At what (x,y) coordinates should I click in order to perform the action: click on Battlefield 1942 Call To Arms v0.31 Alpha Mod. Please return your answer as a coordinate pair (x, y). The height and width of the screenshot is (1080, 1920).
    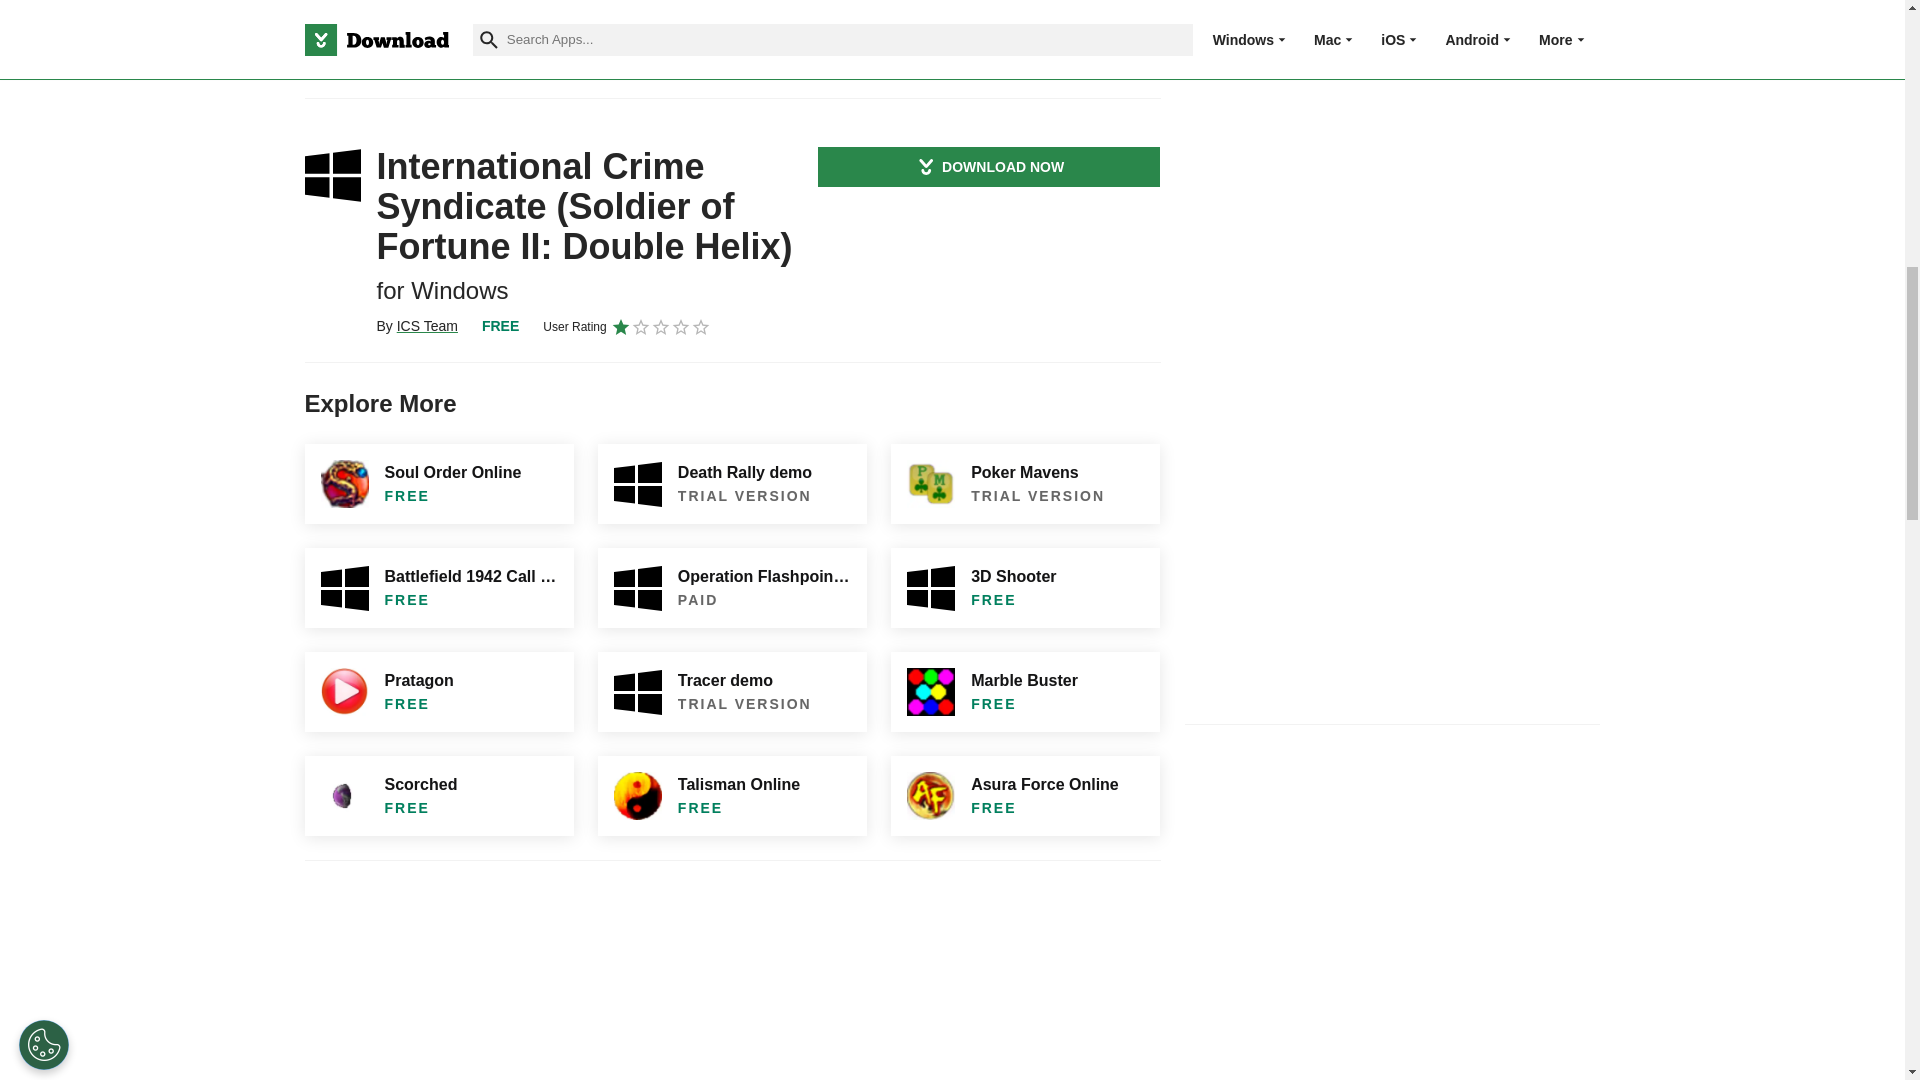
    Looking at the image, I should click on (438, 587).